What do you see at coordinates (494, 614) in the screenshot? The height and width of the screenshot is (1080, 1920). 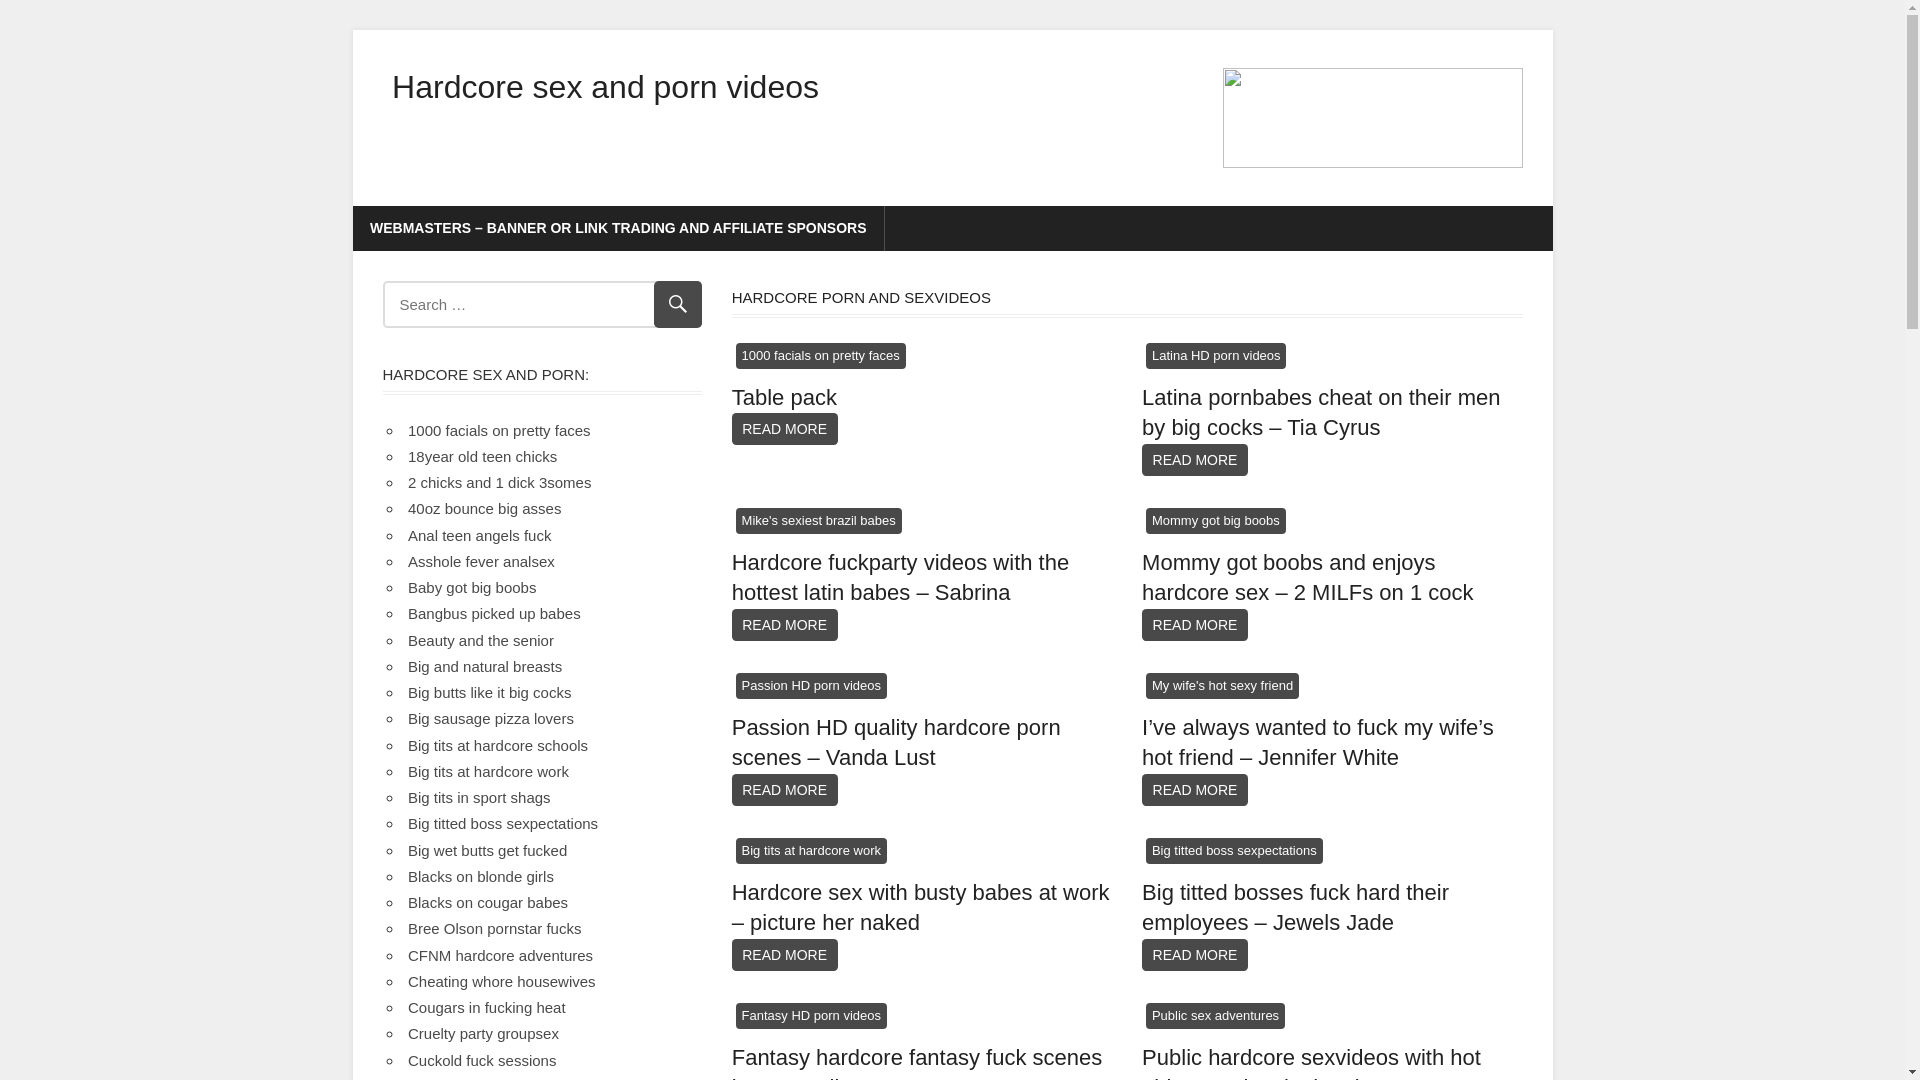 I see `Bangbus picked up babes` at bounding box center [494, 614].